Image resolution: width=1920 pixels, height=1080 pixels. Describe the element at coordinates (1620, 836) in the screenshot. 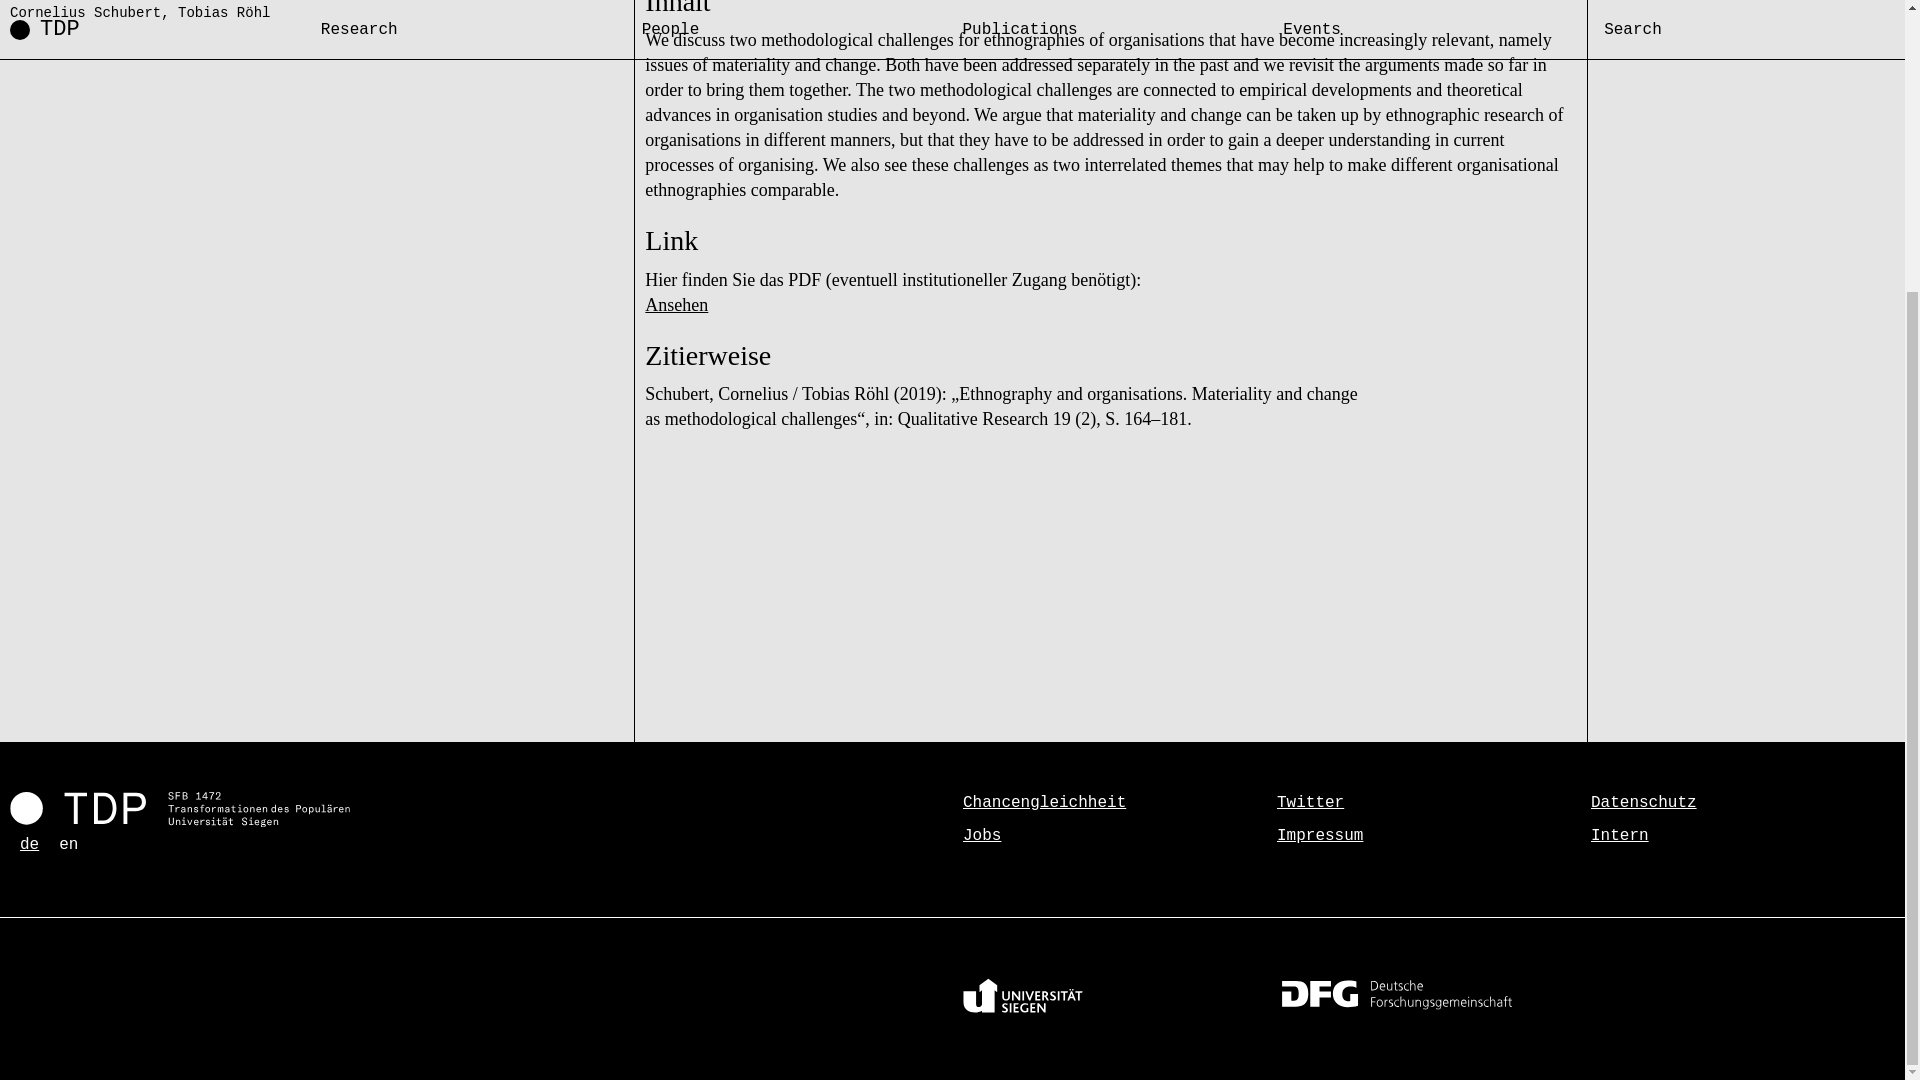

I see `Intern` at that location.